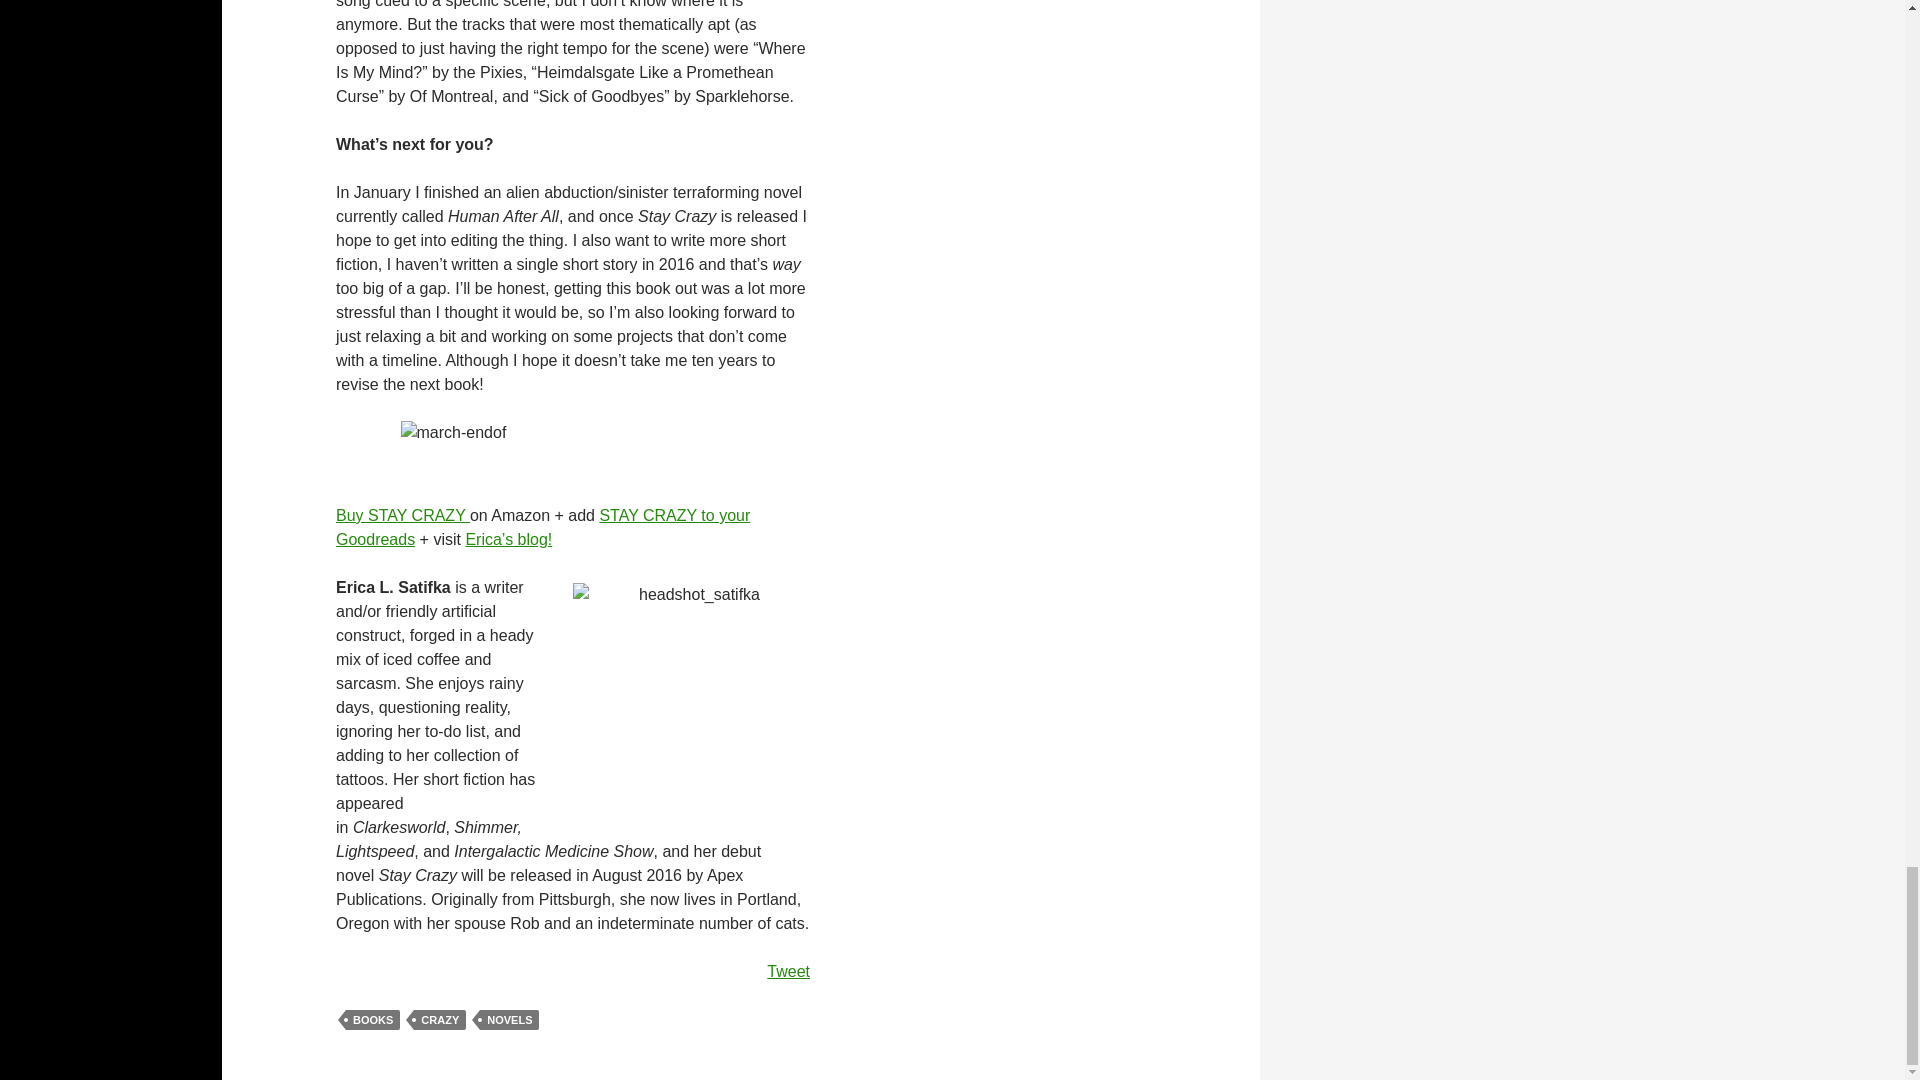 This screenshot has width=1920, height=1080. What do you see at coordinates (372, 1020) in the screenshot?
I see `BOOKS` at bounding box center [372, 1020].